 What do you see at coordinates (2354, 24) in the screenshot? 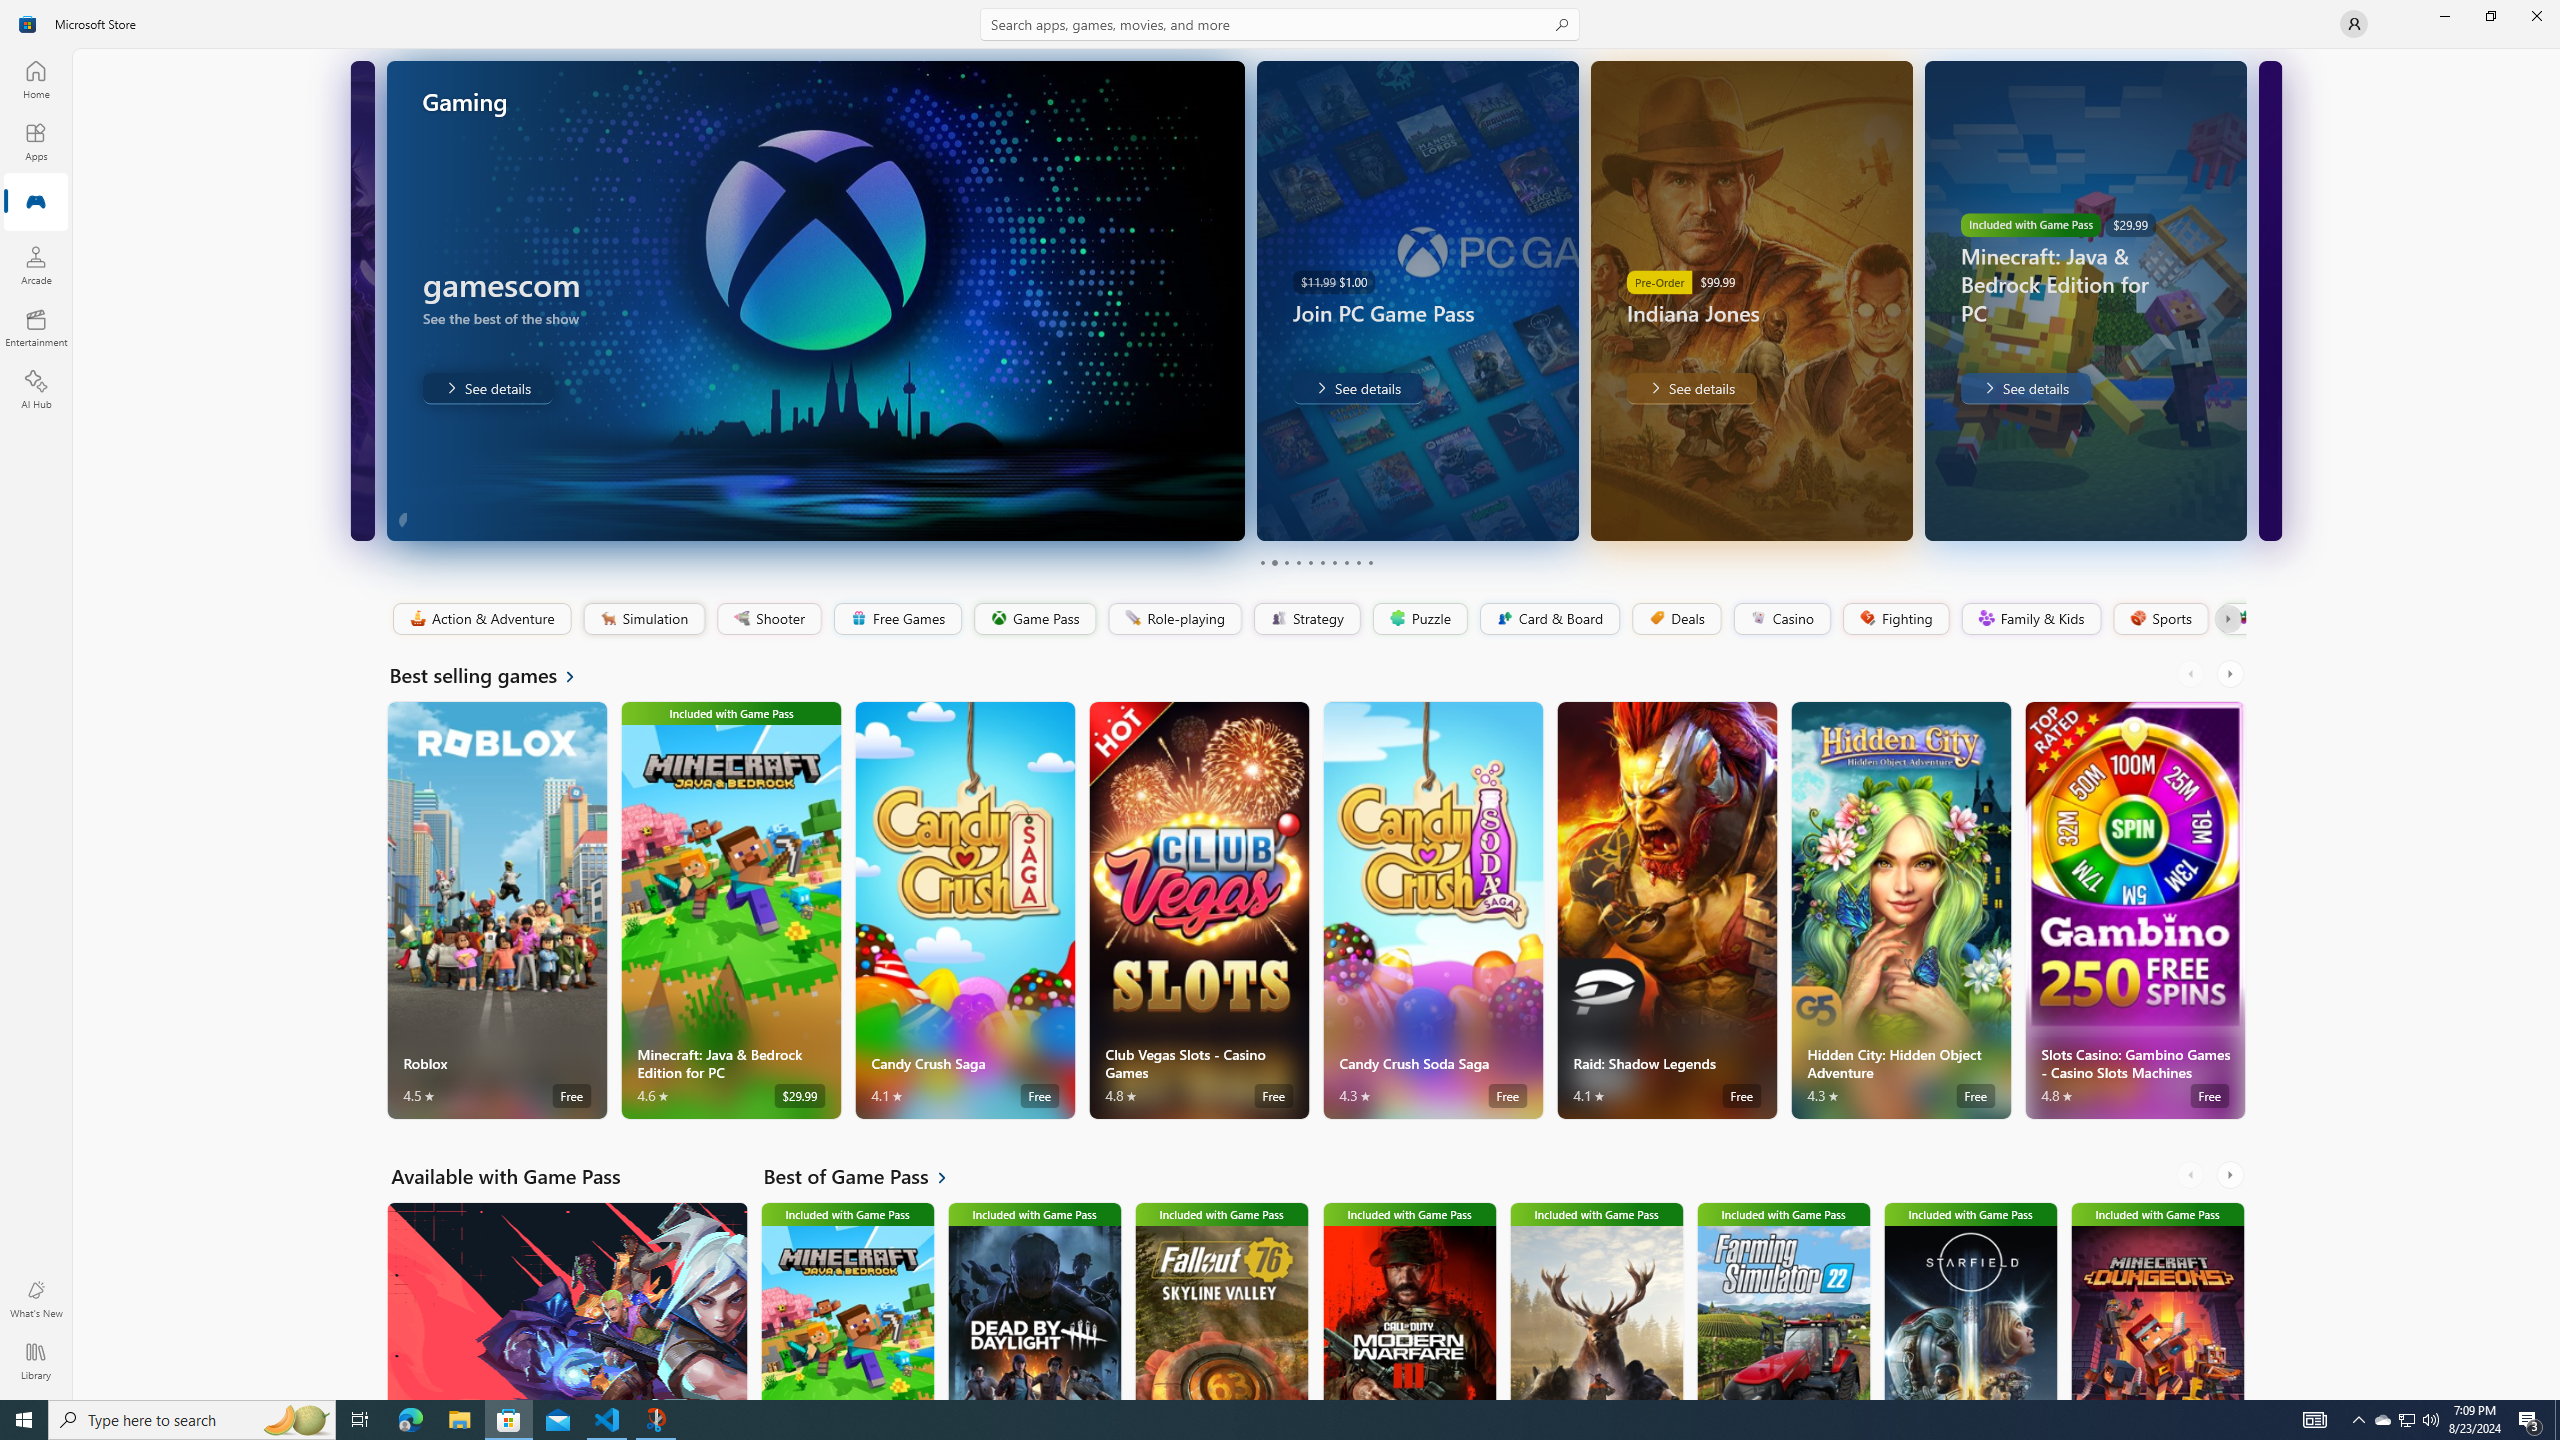
I see `User profile` at bounding box center [2354, 24].